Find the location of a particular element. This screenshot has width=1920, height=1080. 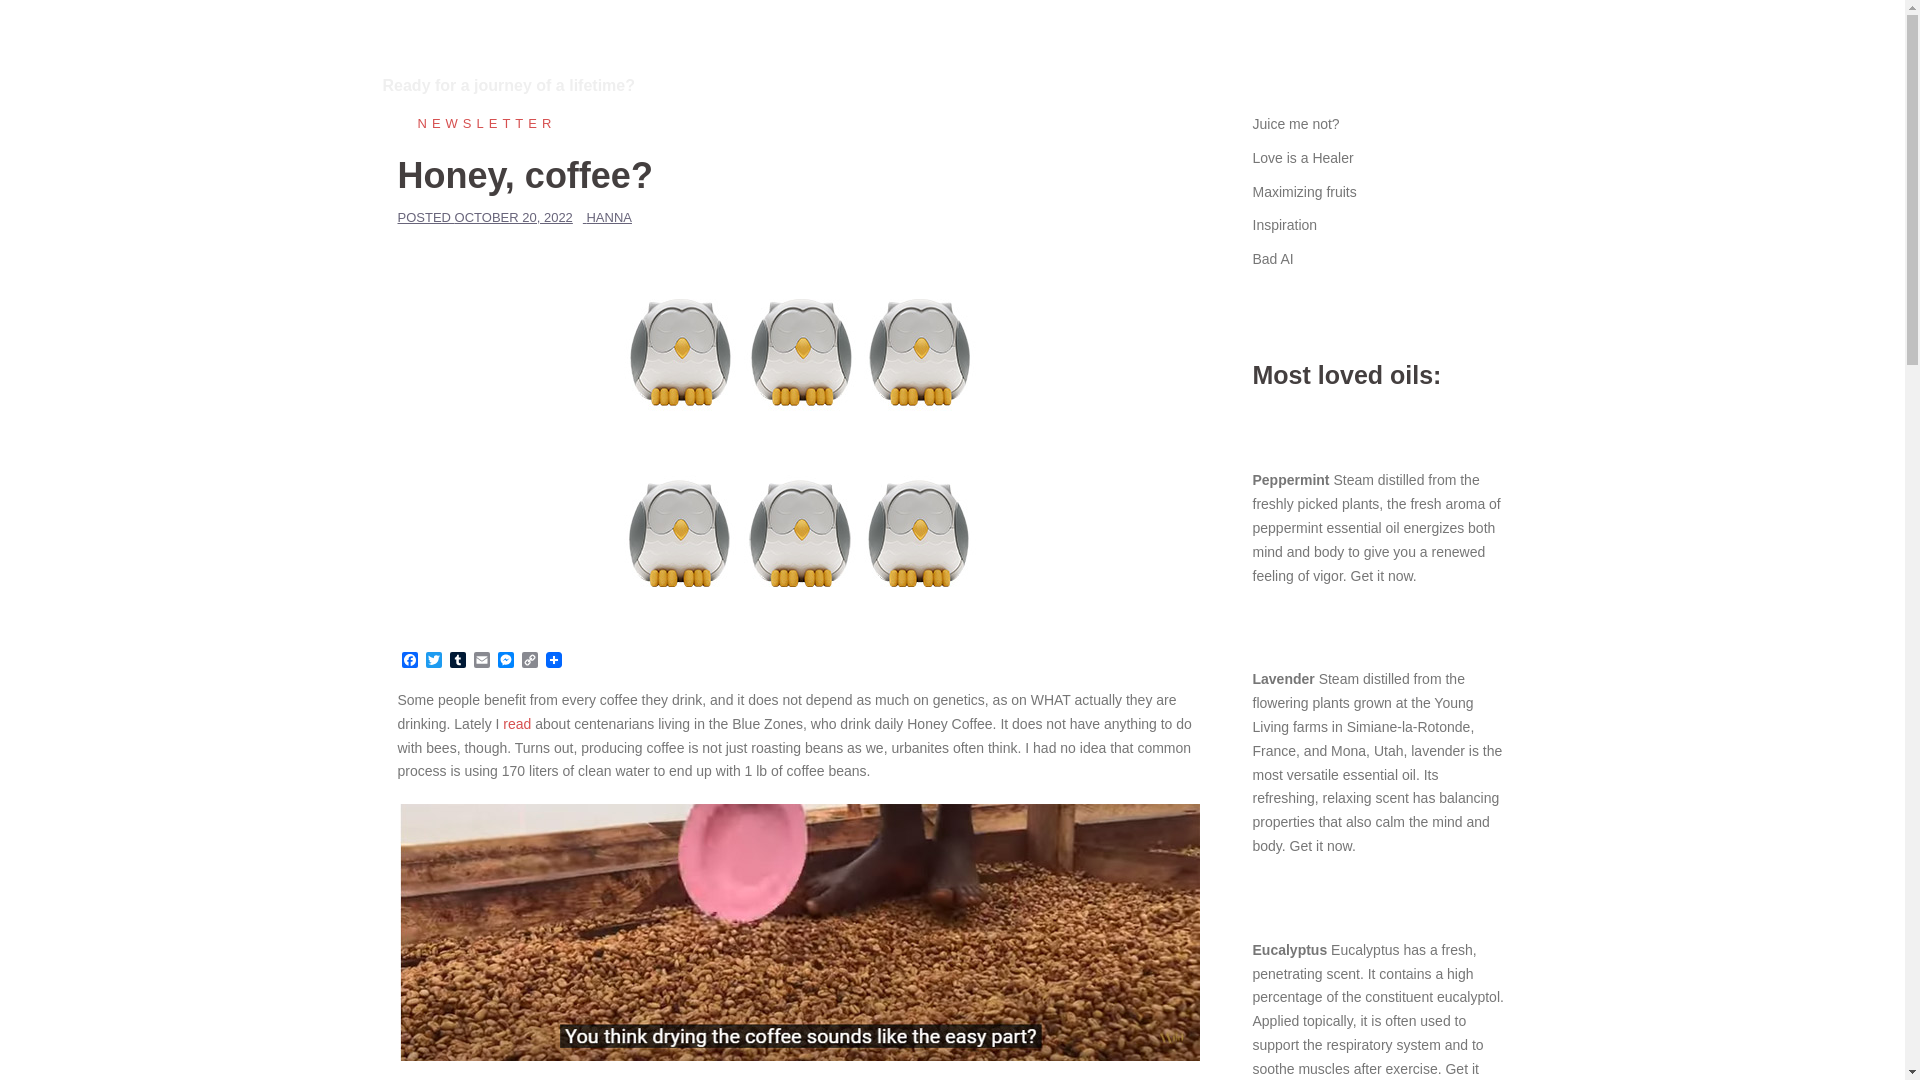

HANNA is located at coordinates (608, 216).